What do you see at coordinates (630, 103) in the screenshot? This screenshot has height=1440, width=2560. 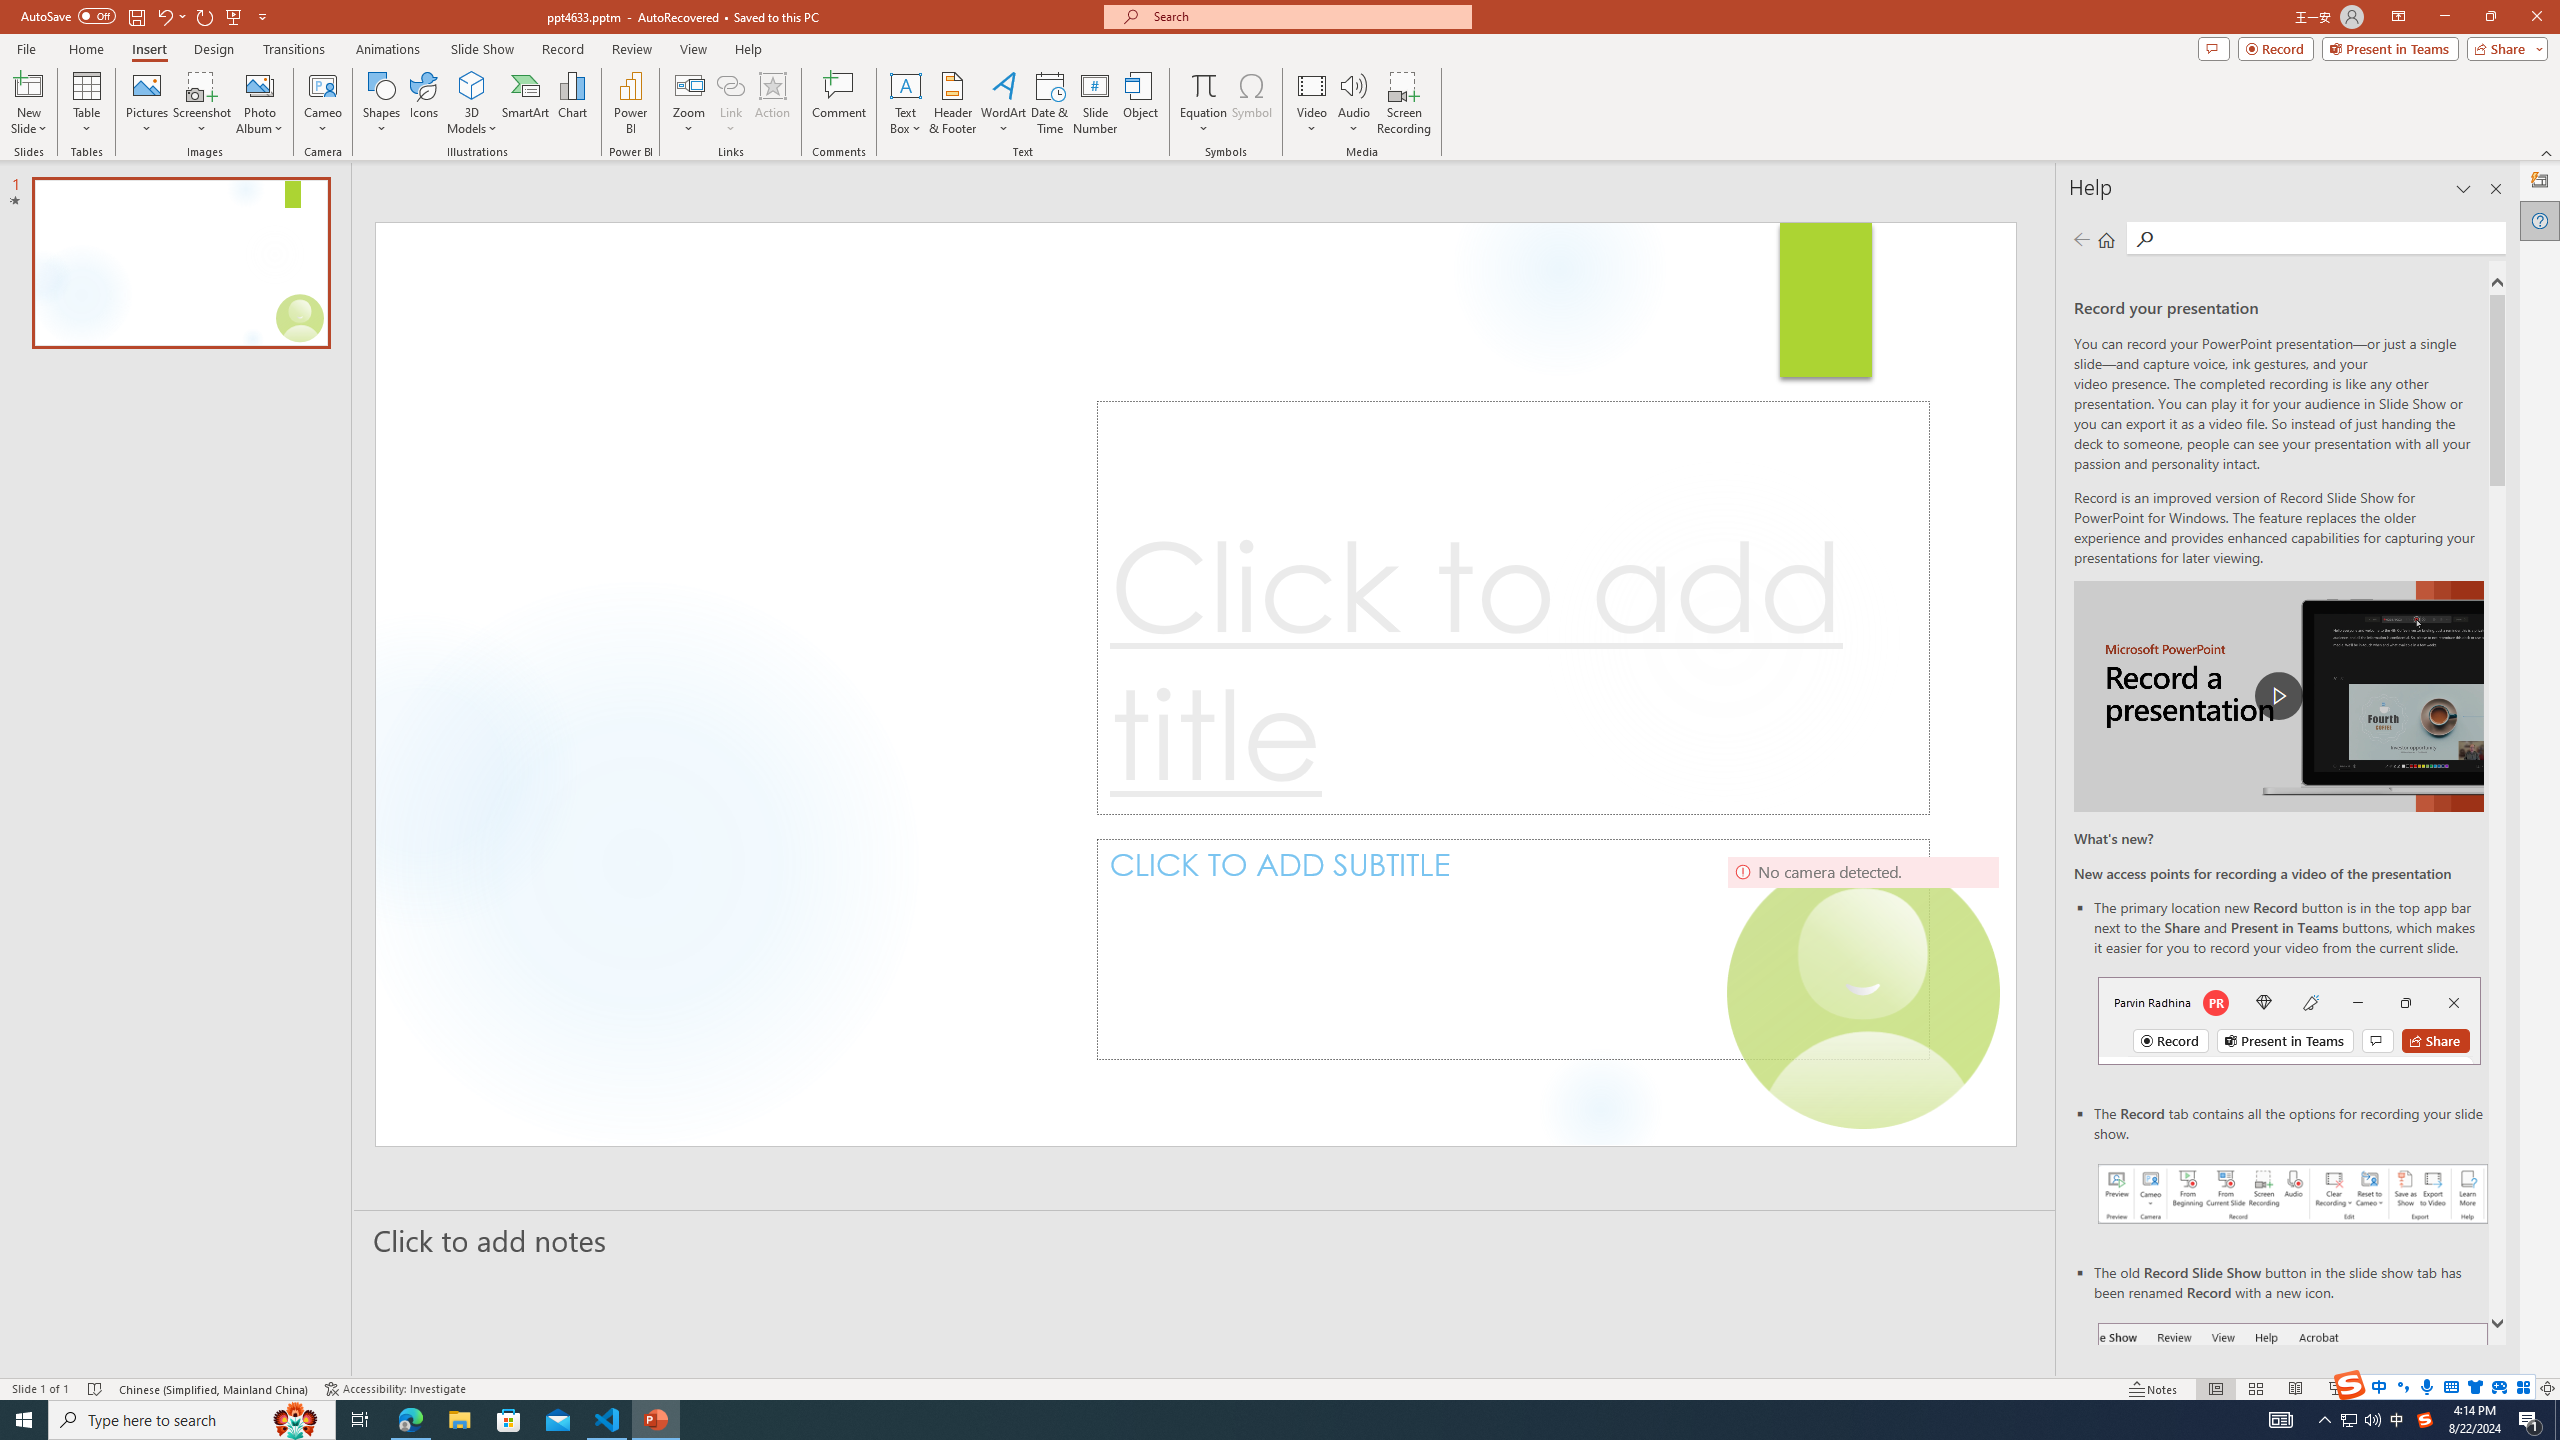 I see `Power BI` at bounding box center [630, 103].